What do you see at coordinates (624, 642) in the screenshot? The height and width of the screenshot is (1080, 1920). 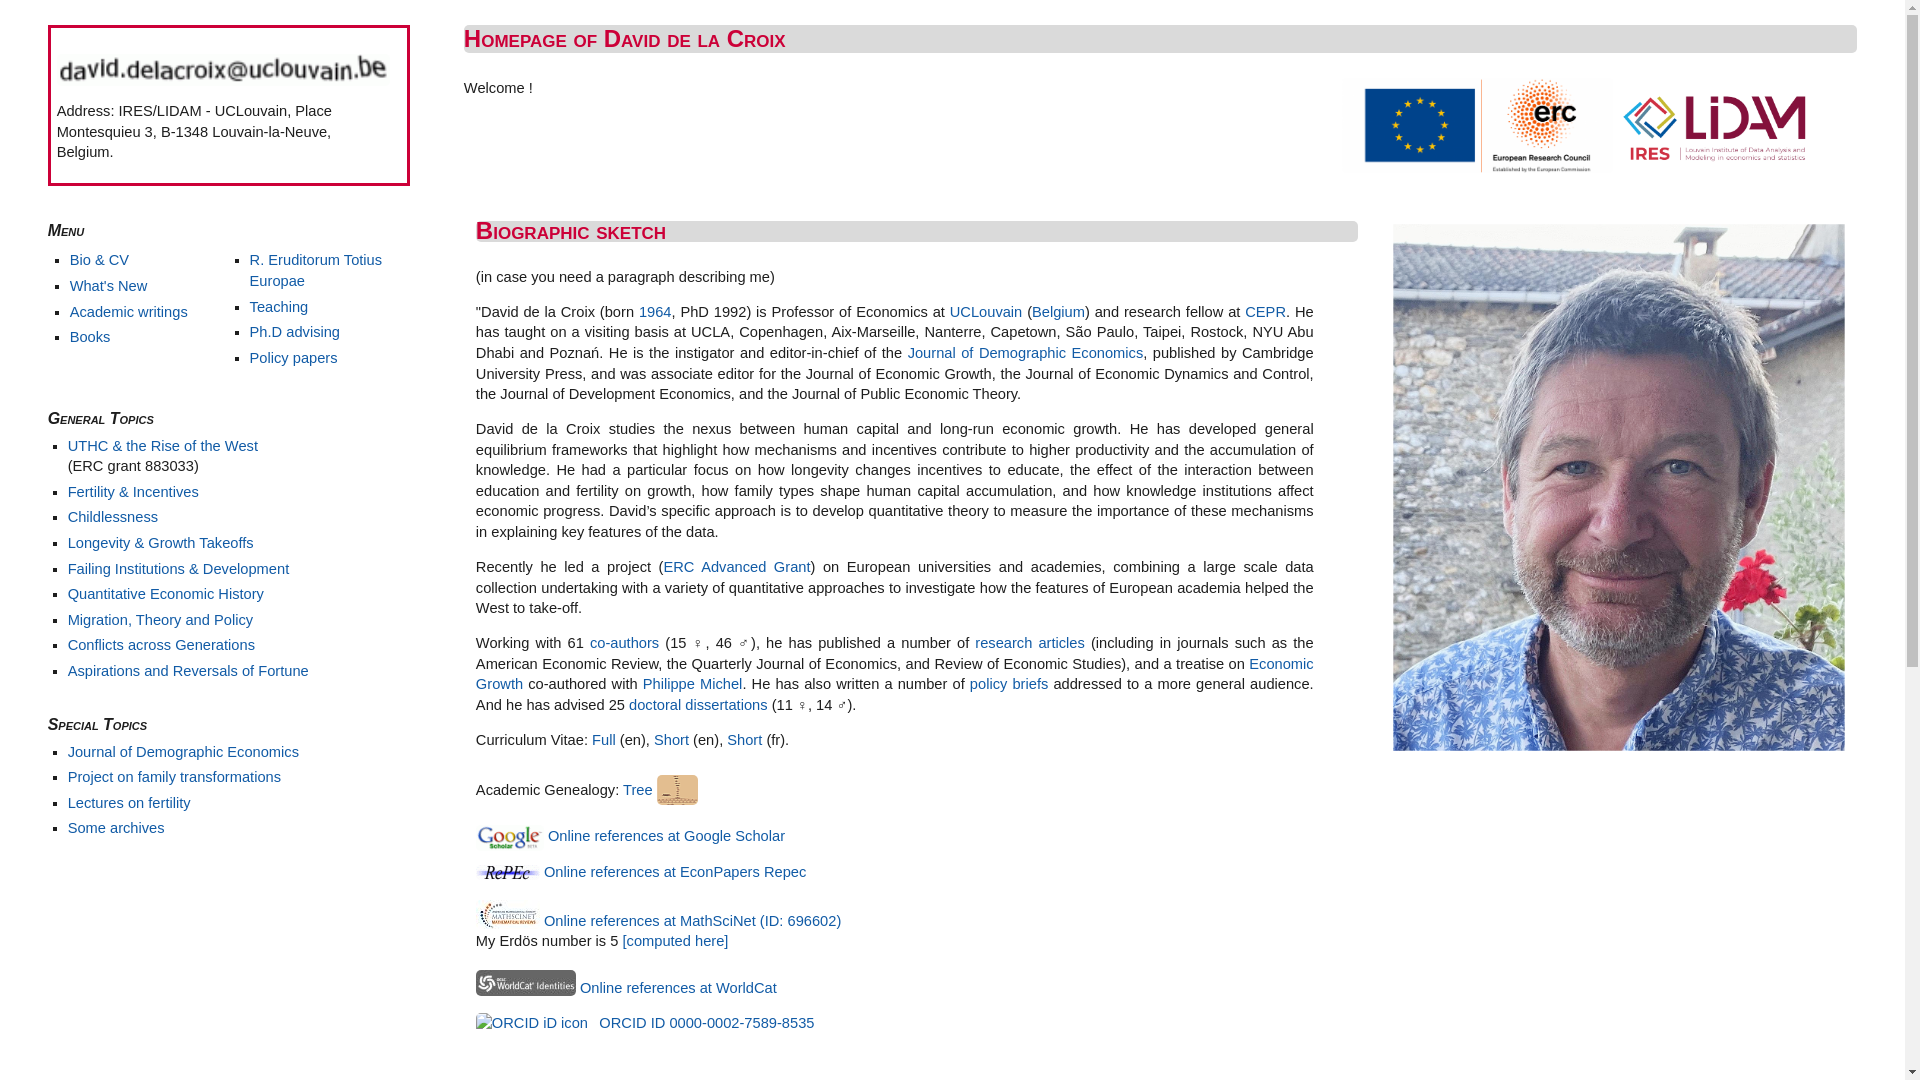 I see `co-authors` at bounding box center [624, 642].